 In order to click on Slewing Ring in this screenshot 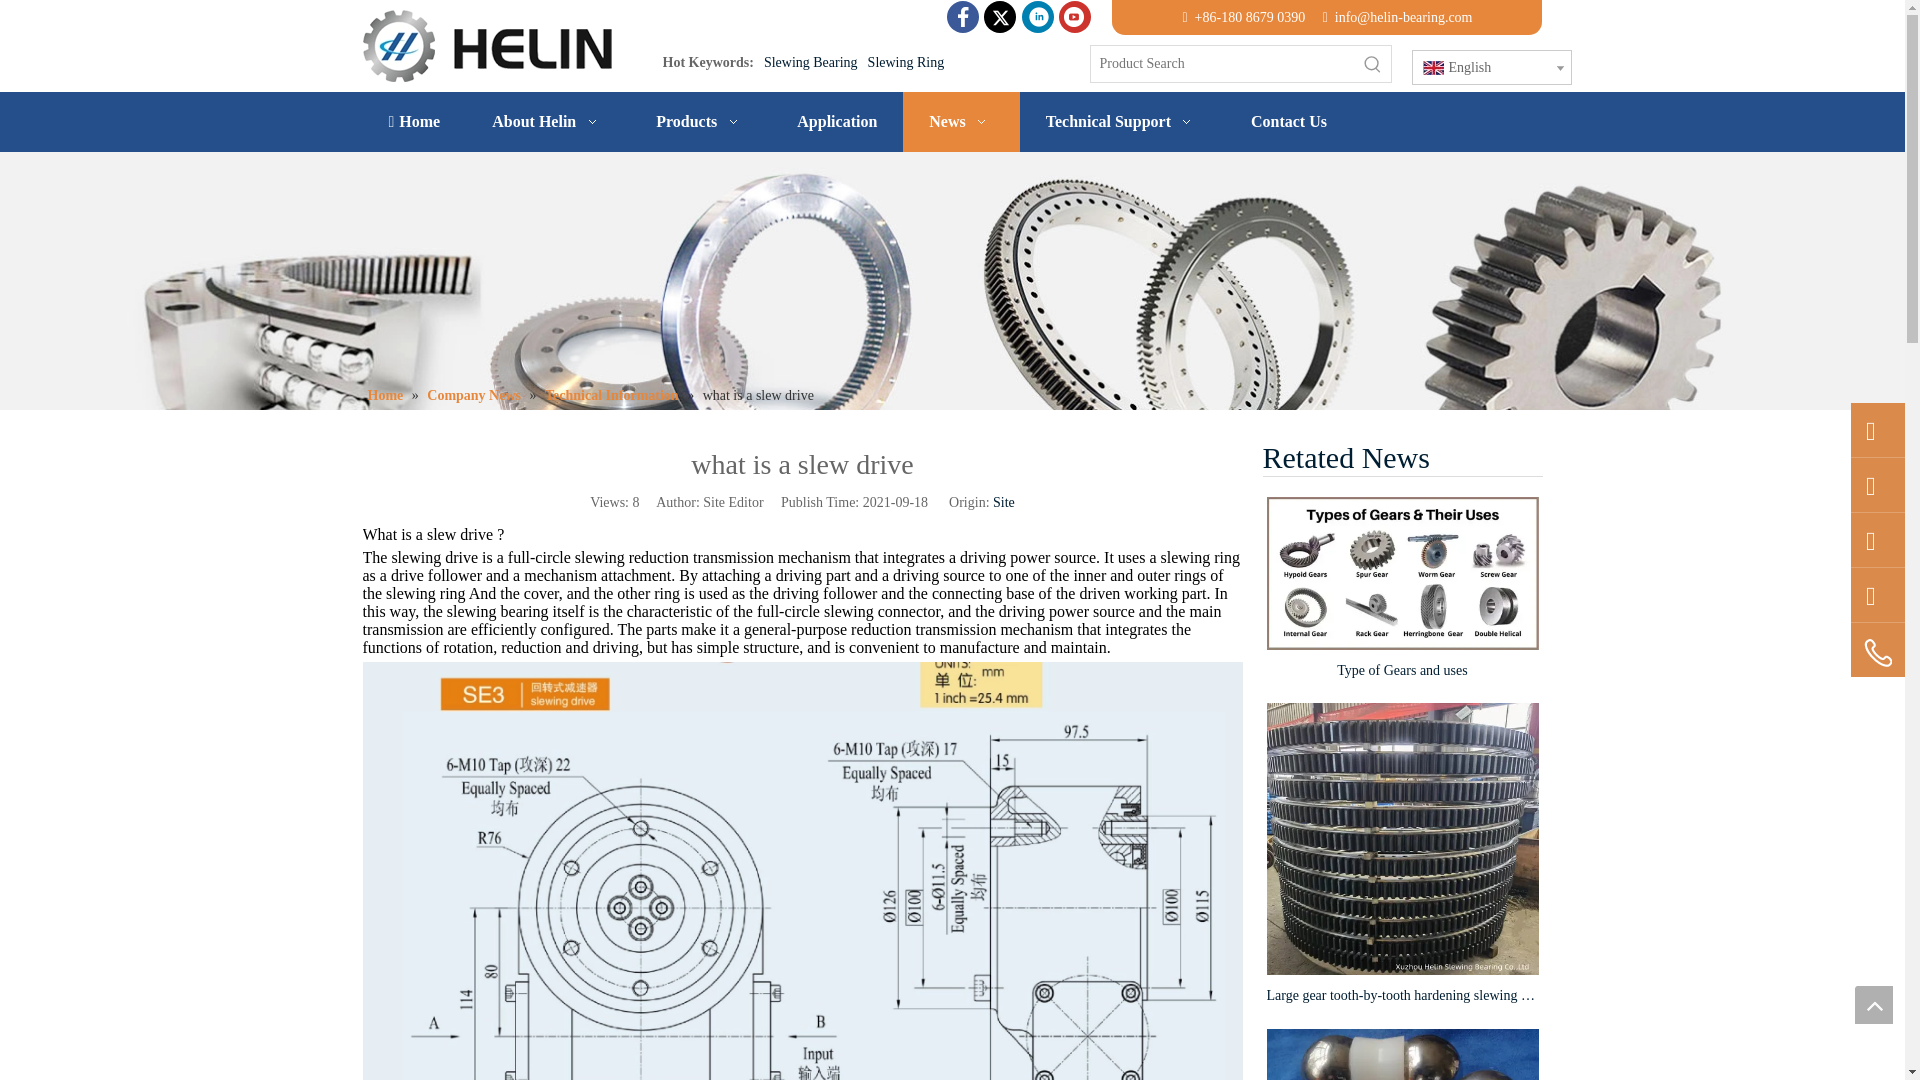, I will do `click(906, 62)`.